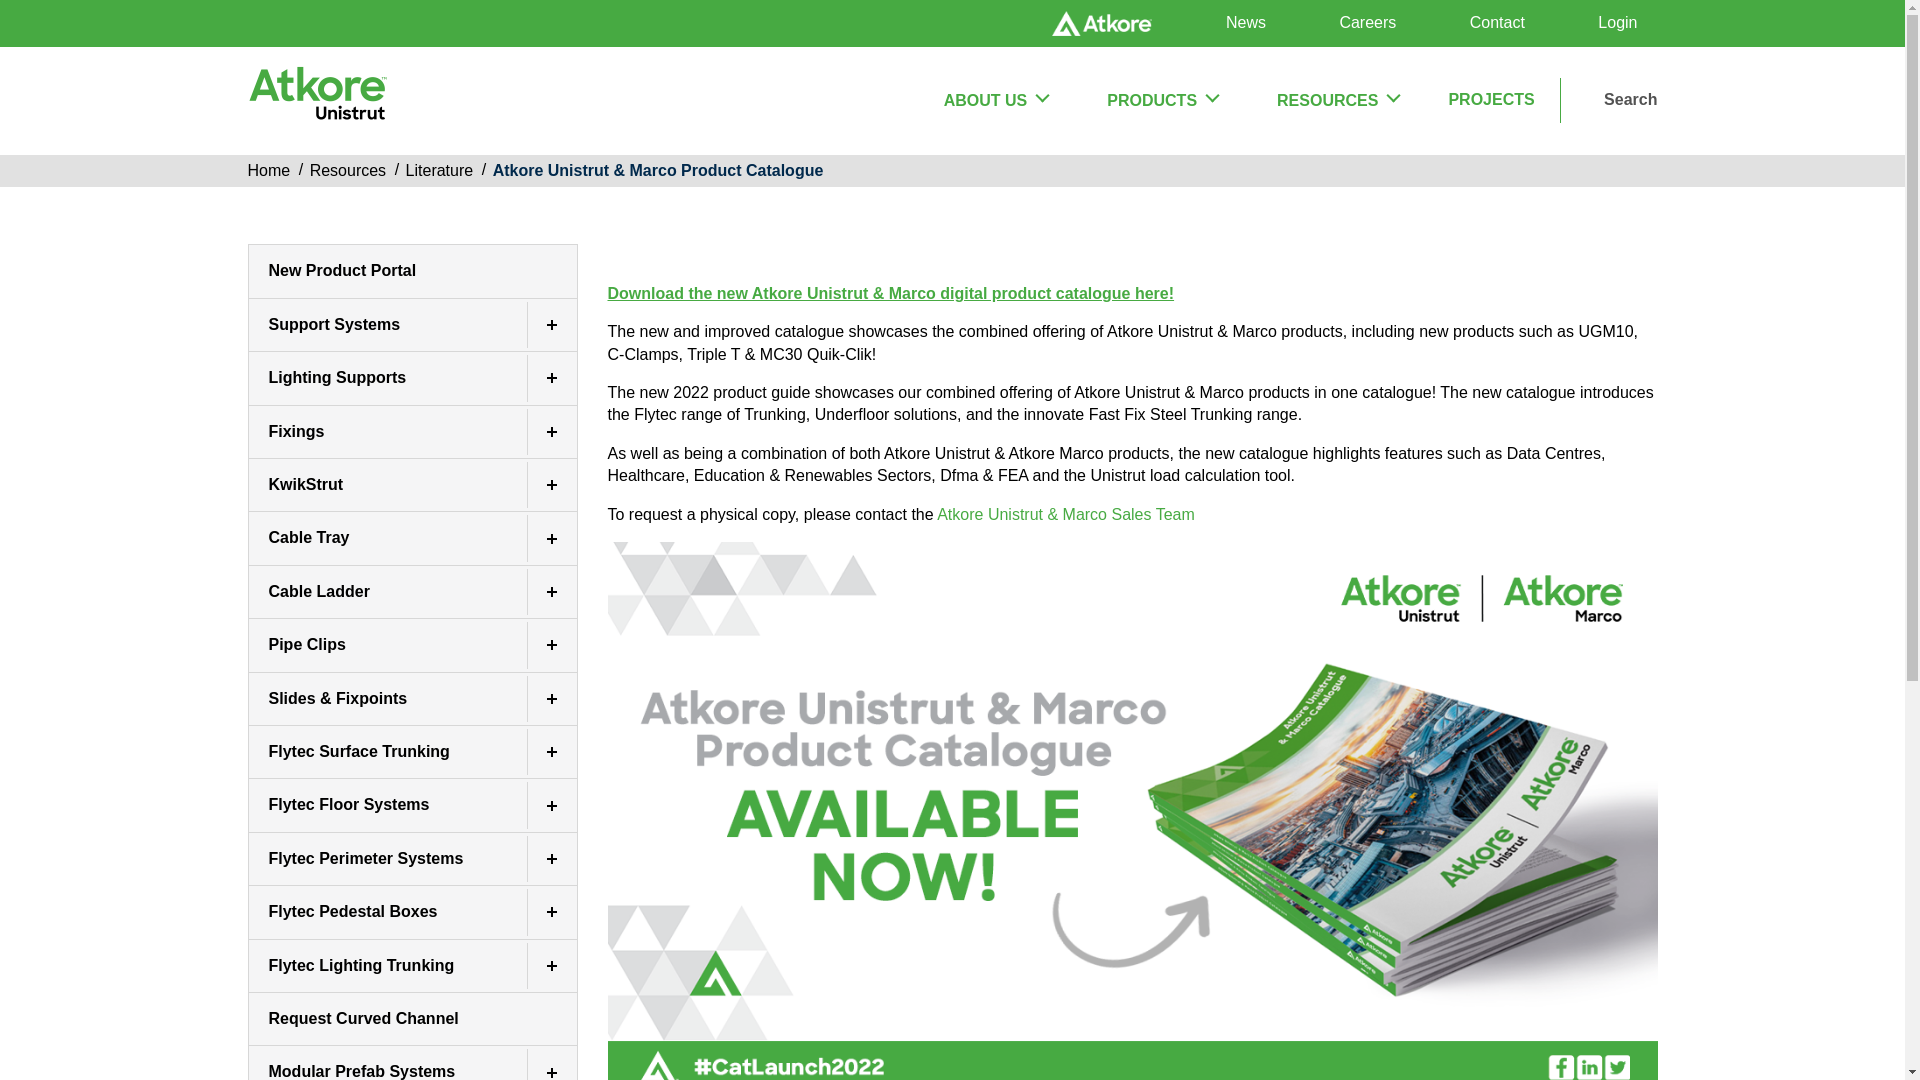  I want to click on Atkore Unistrut, so click(317, 100).